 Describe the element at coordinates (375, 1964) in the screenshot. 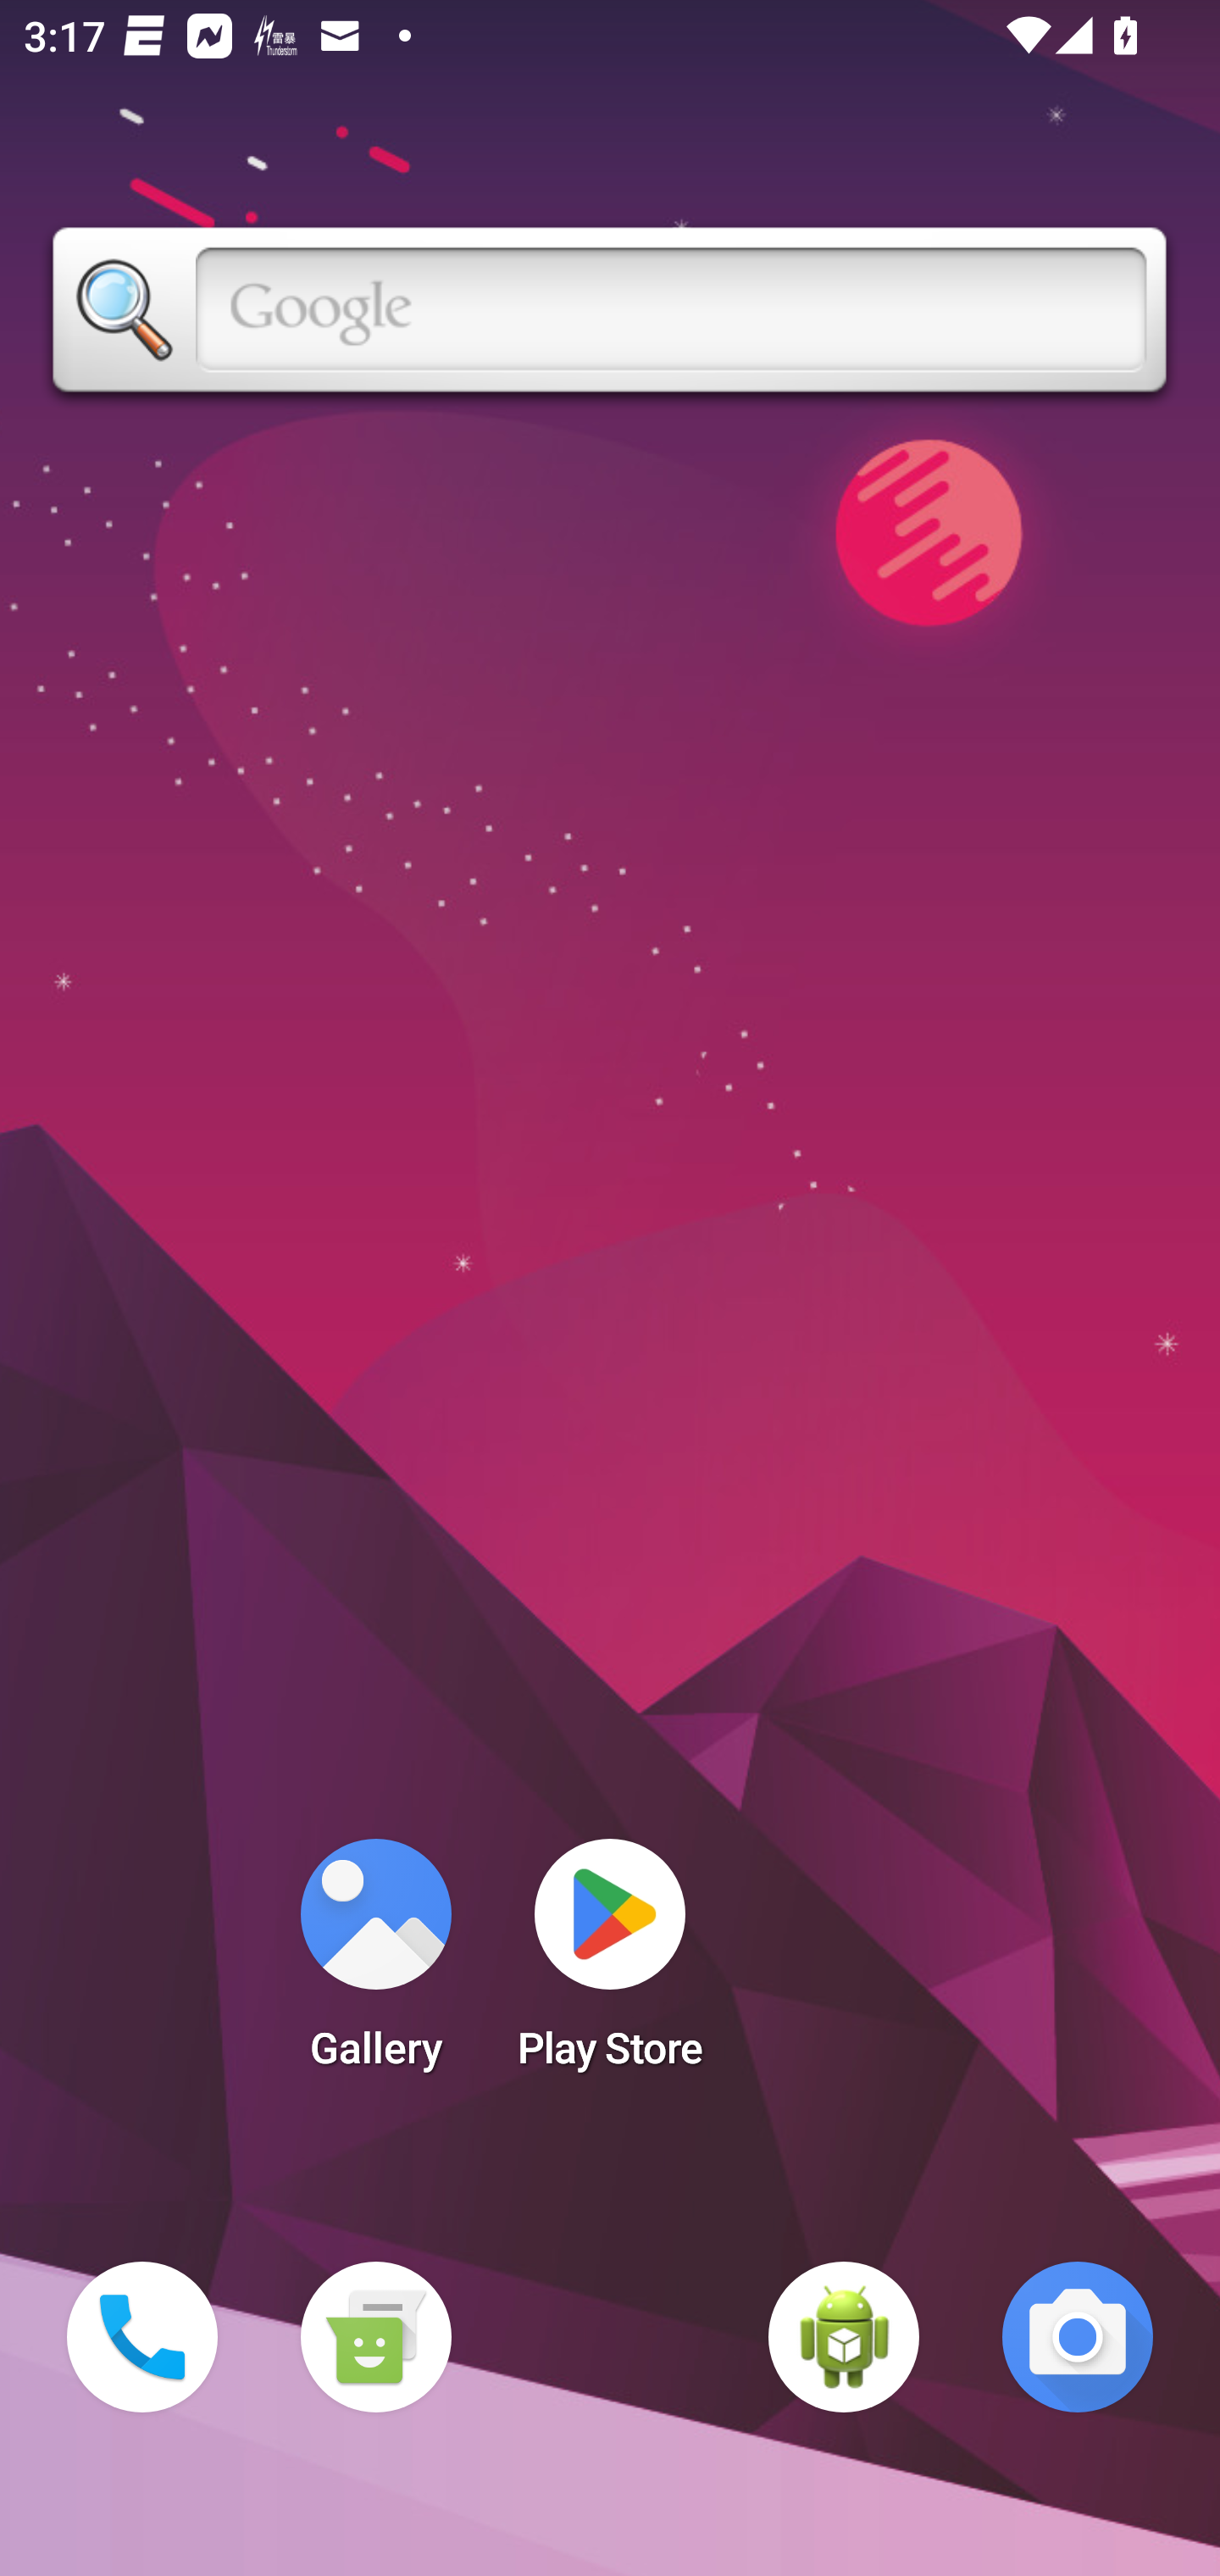

I see `Gallery` at that location.